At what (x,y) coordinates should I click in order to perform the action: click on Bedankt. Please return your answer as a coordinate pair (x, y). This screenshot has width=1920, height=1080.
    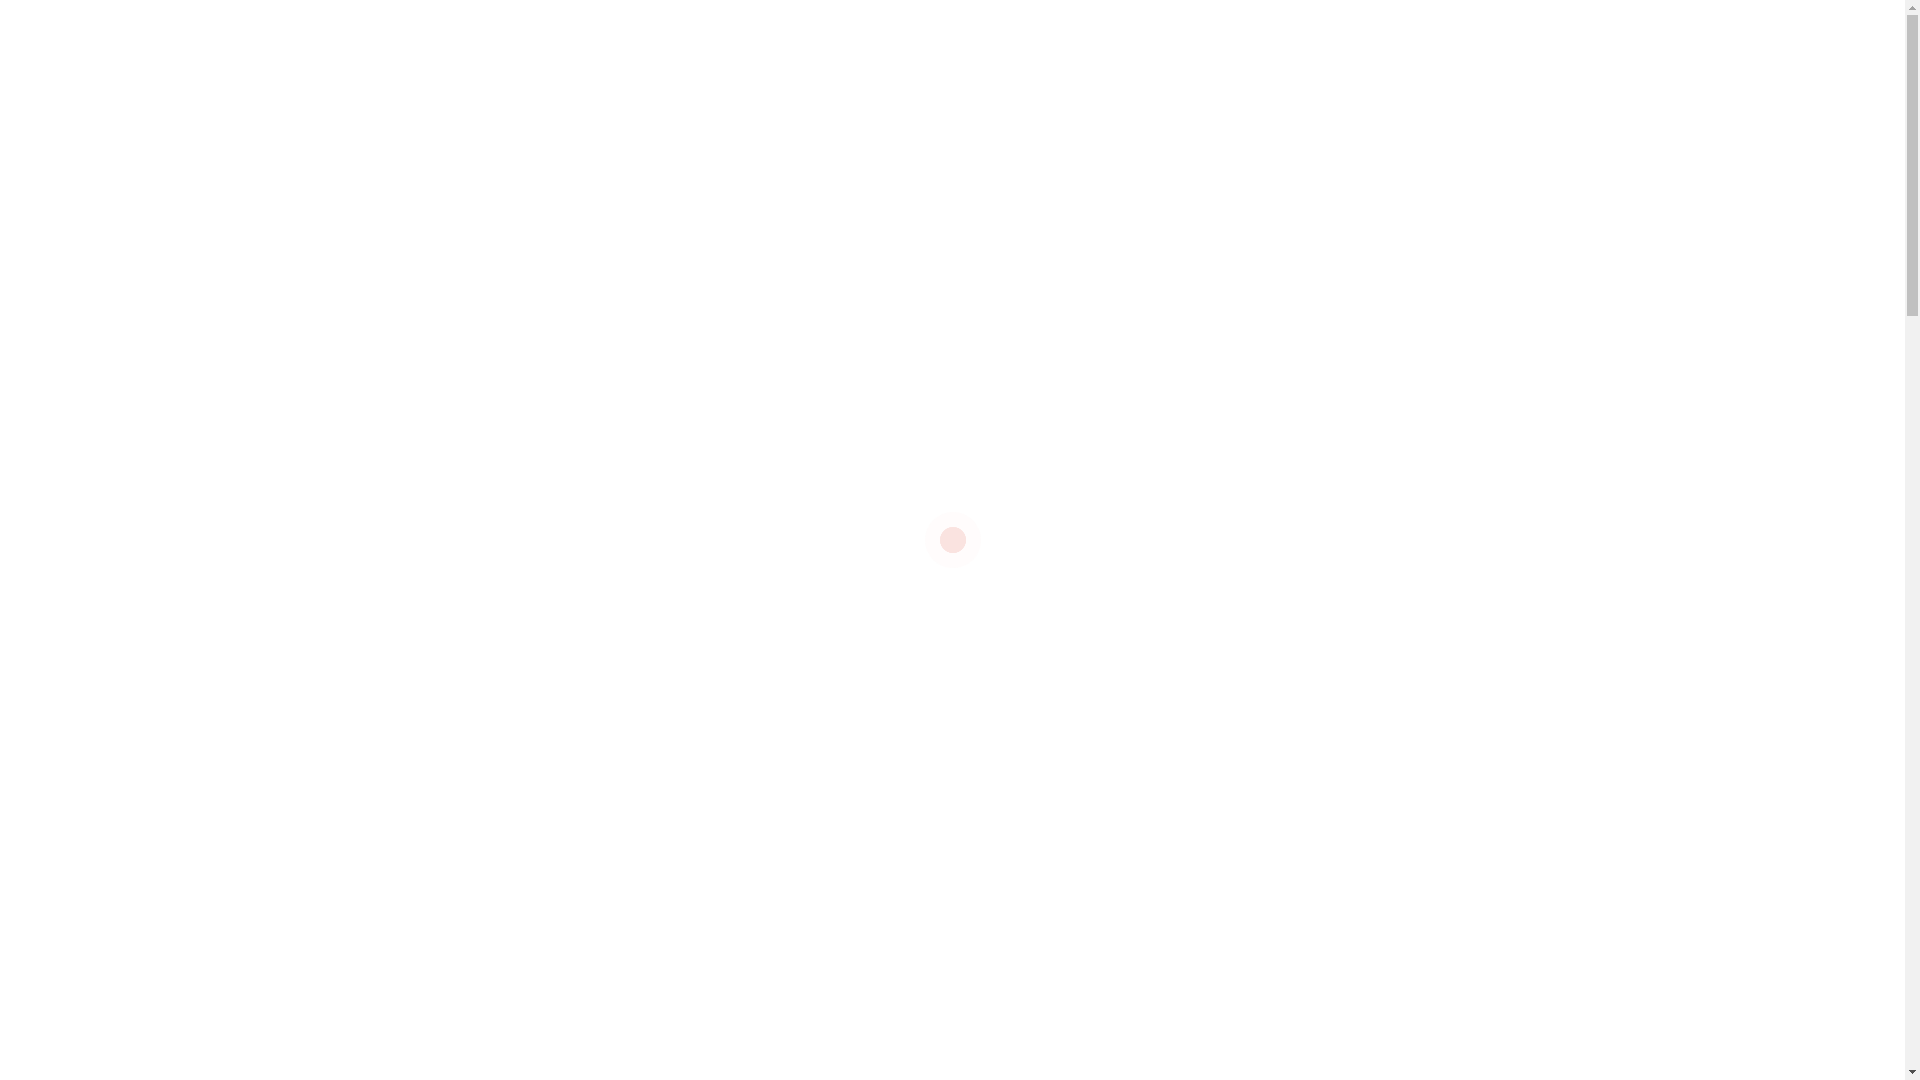
    Looking at the image, I should click on (1291, 794).